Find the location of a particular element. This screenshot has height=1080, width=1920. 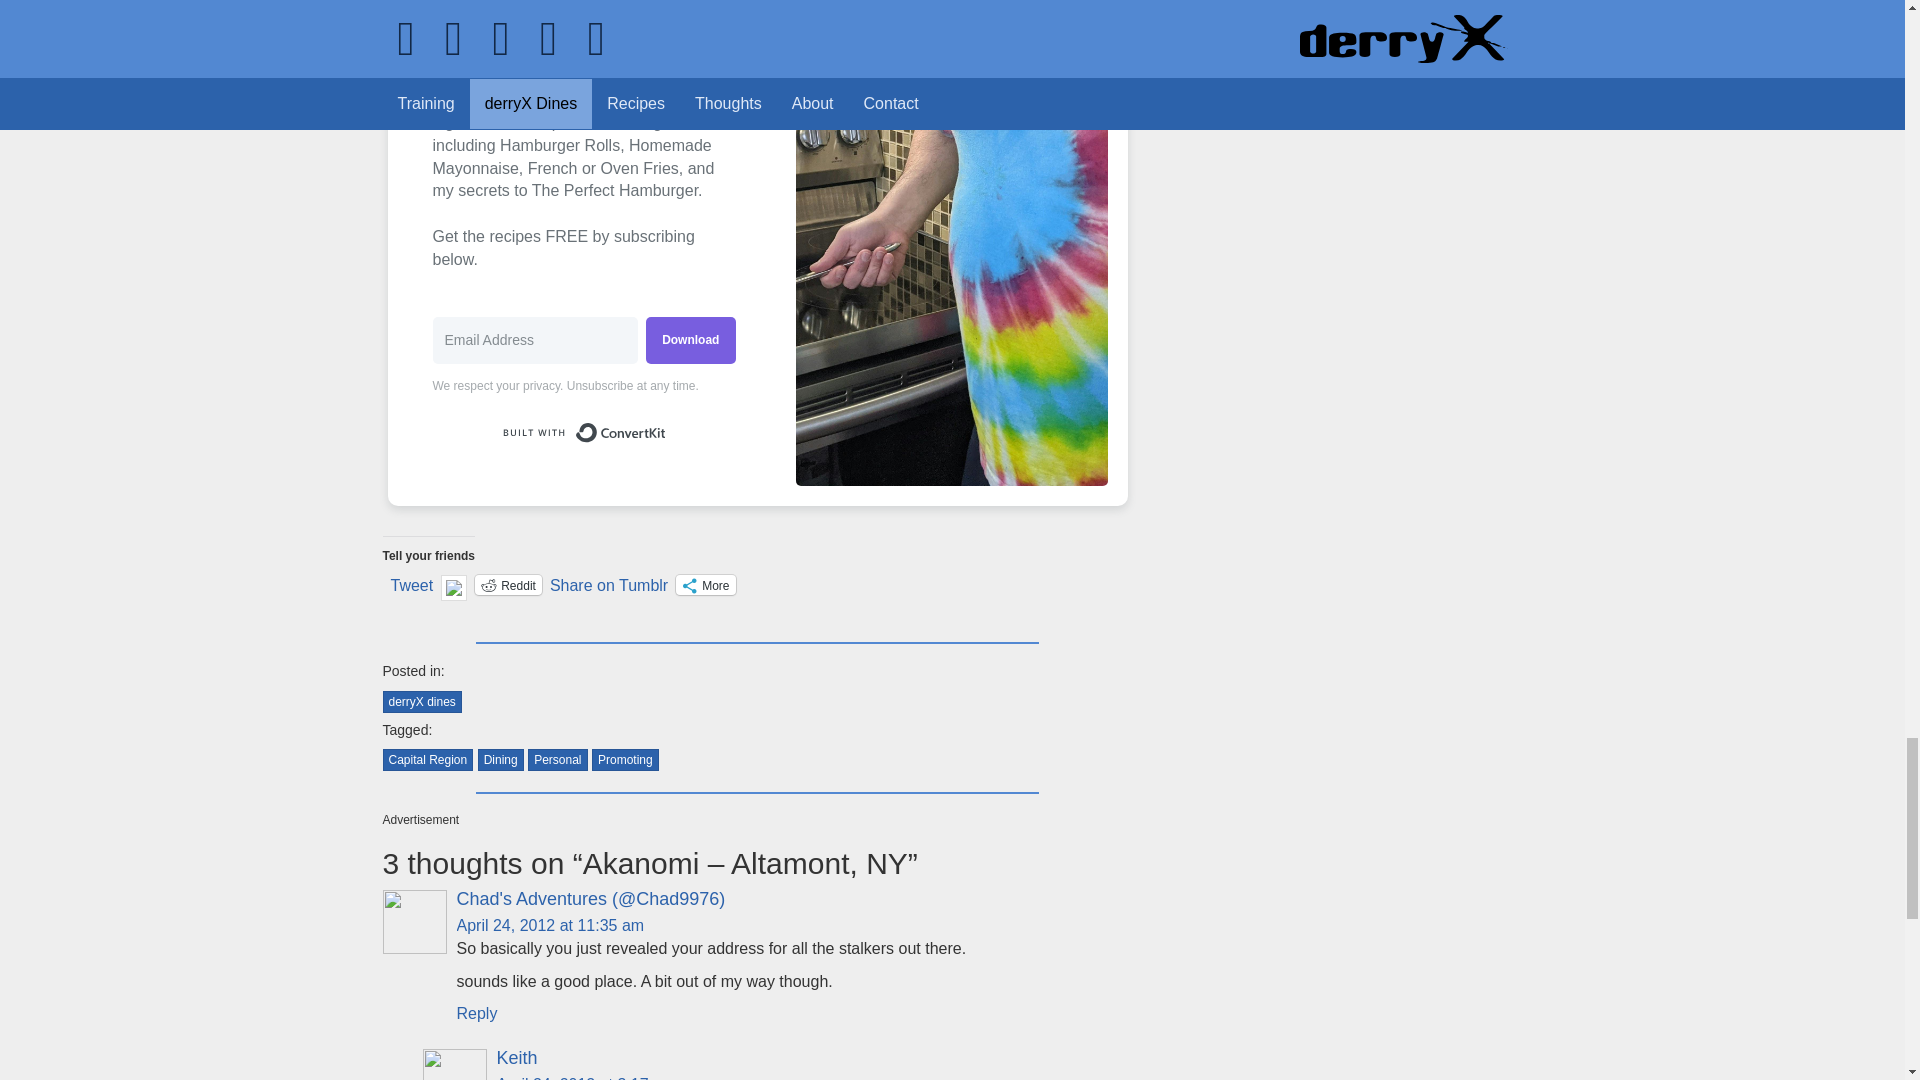

derryX dines is located at coordinates (421, 702).